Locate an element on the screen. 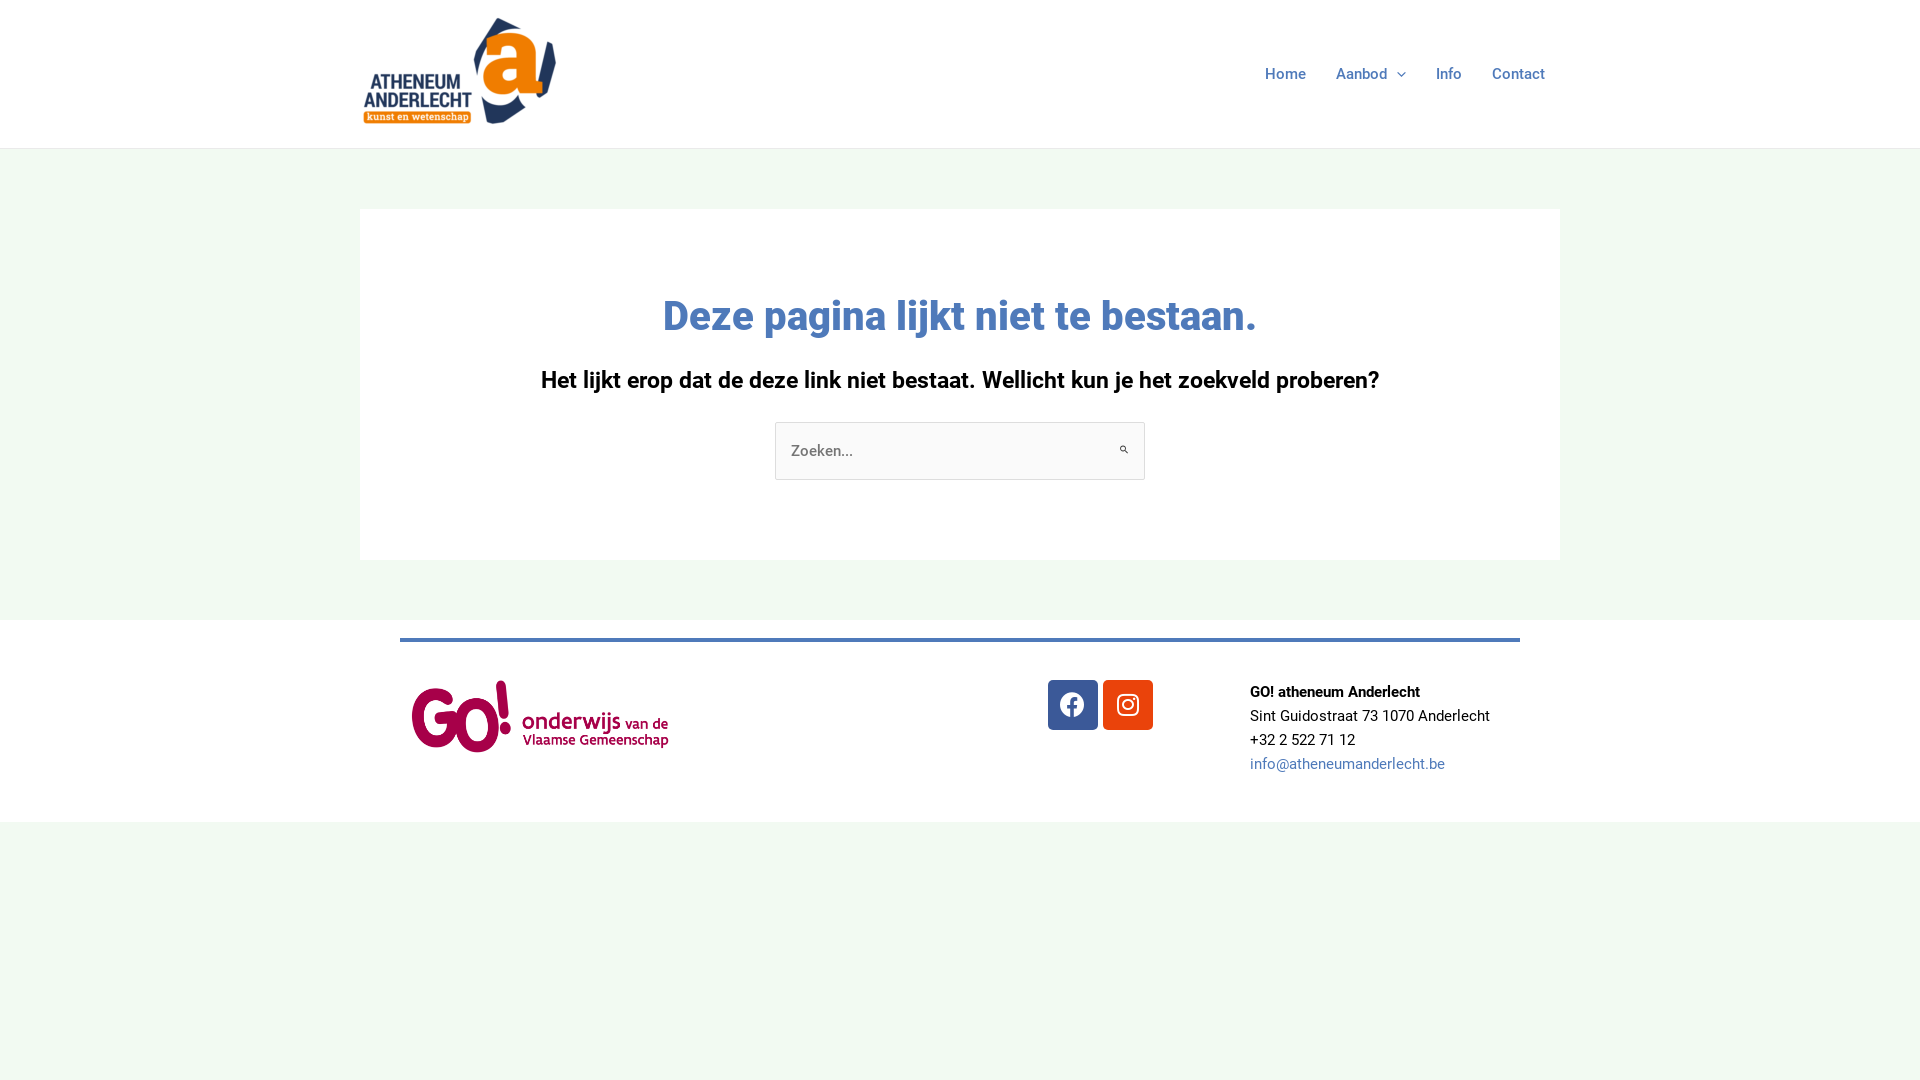 Image resolution: width=1920 pixels, height=1080 pixels. info@atheneumanderlecht.be is located at coordinates (1348, 764).